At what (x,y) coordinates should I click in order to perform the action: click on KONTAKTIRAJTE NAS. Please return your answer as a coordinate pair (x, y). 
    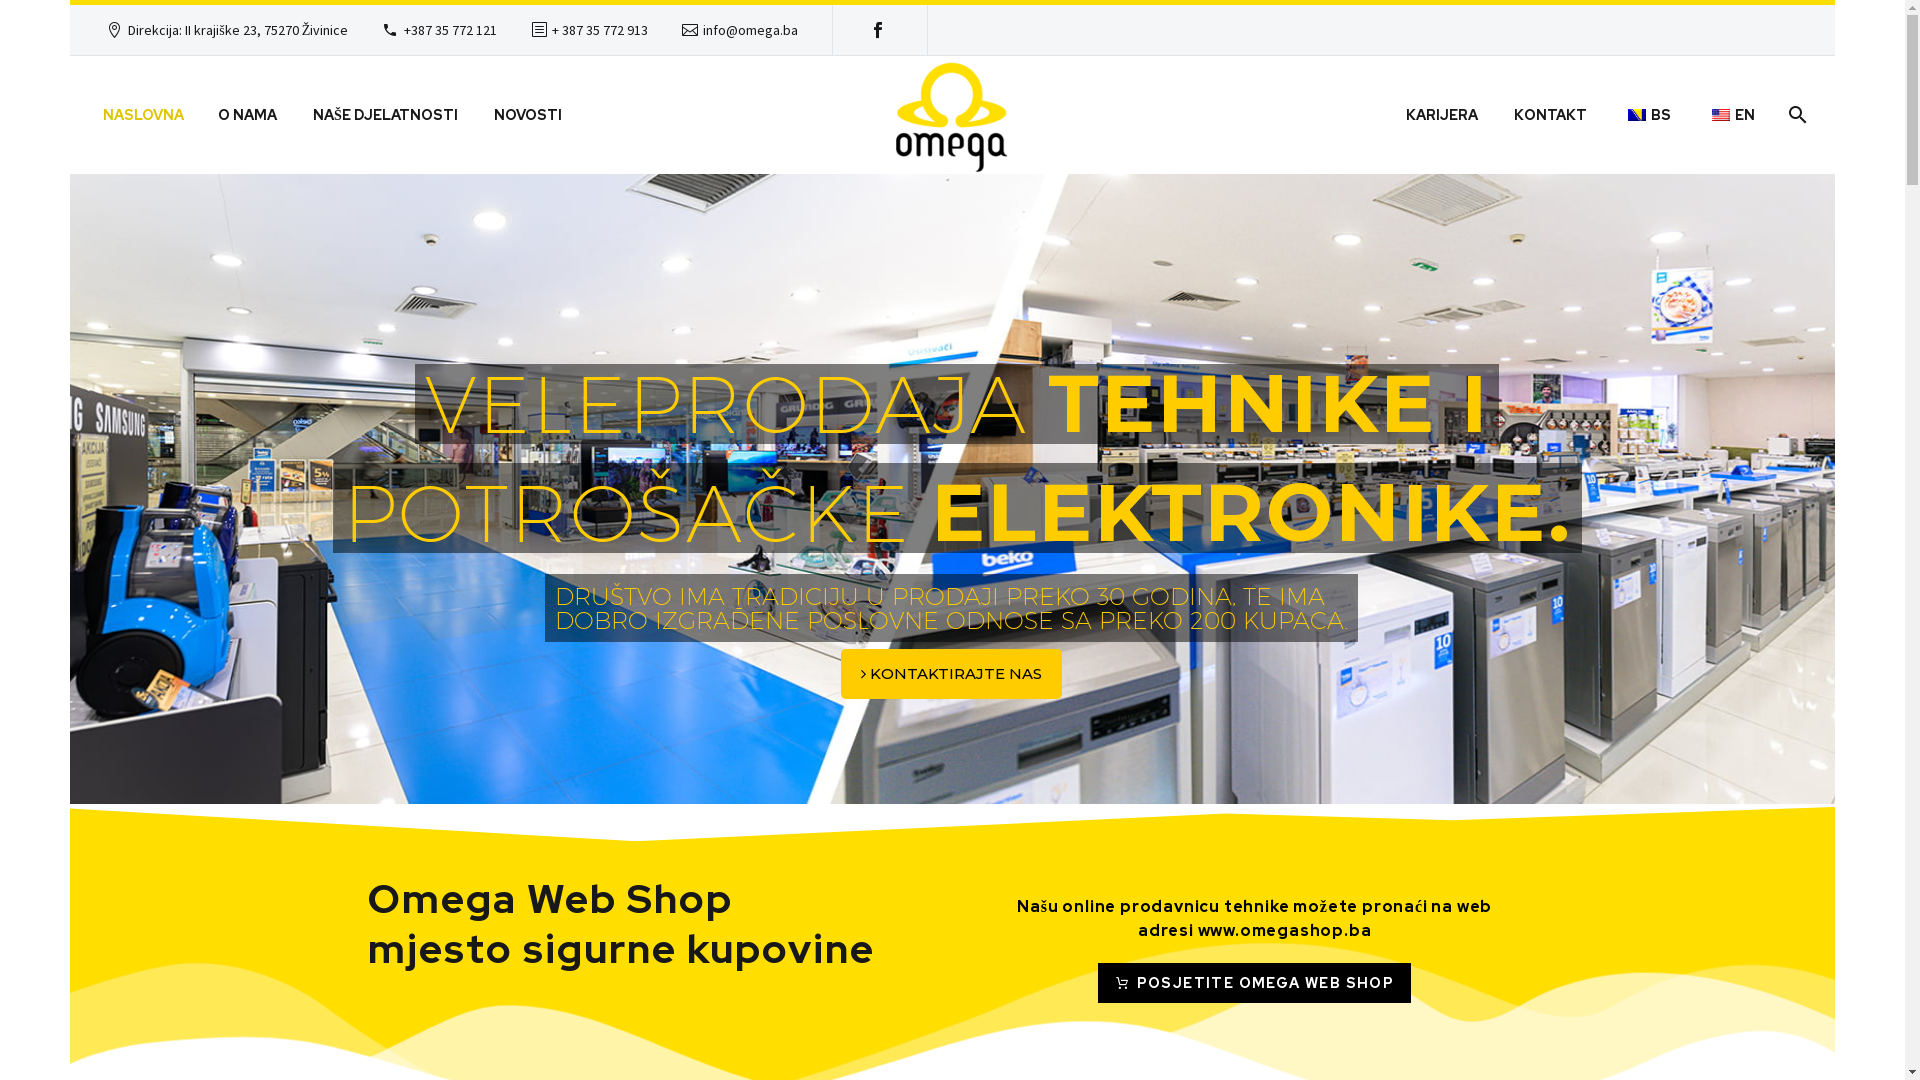
    Looking at the image, I should click on (952, 674).